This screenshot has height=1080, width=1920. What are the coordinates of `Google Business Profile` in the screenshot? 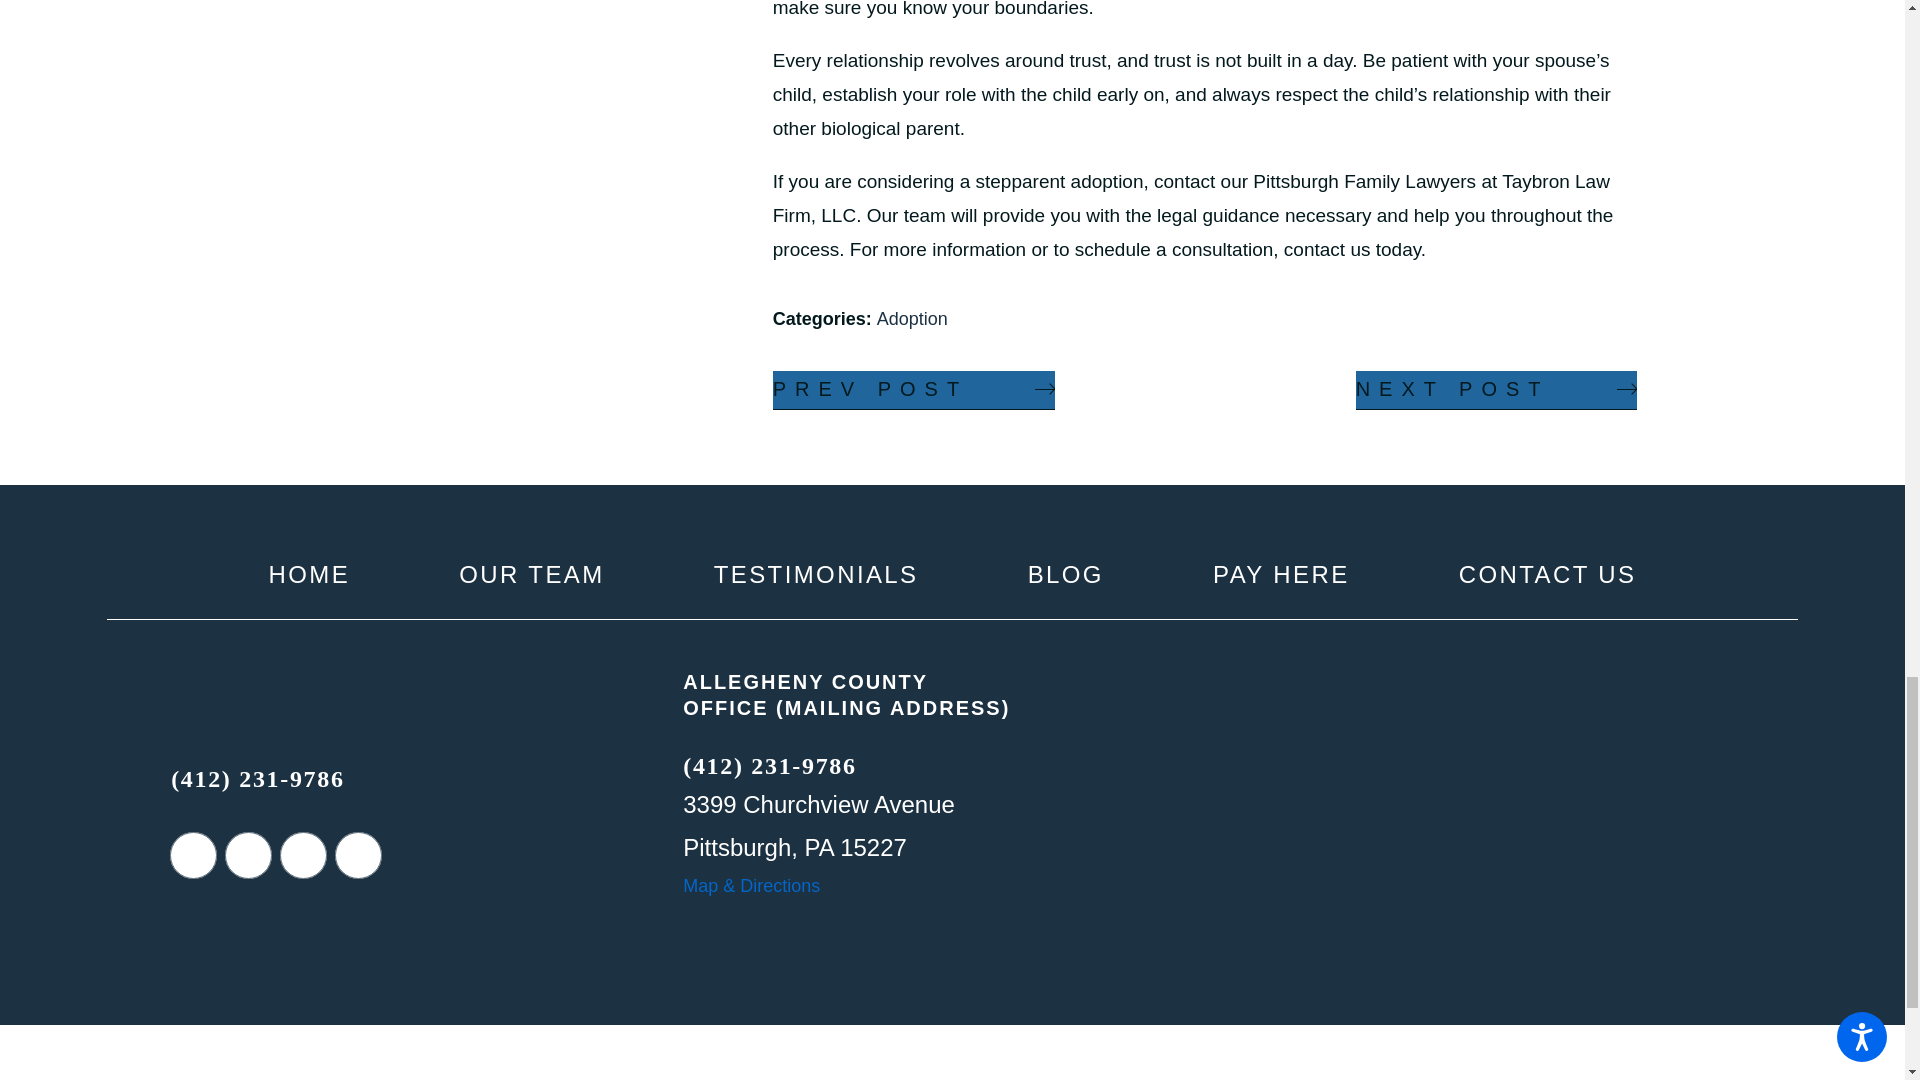 It's located at (358, 855).